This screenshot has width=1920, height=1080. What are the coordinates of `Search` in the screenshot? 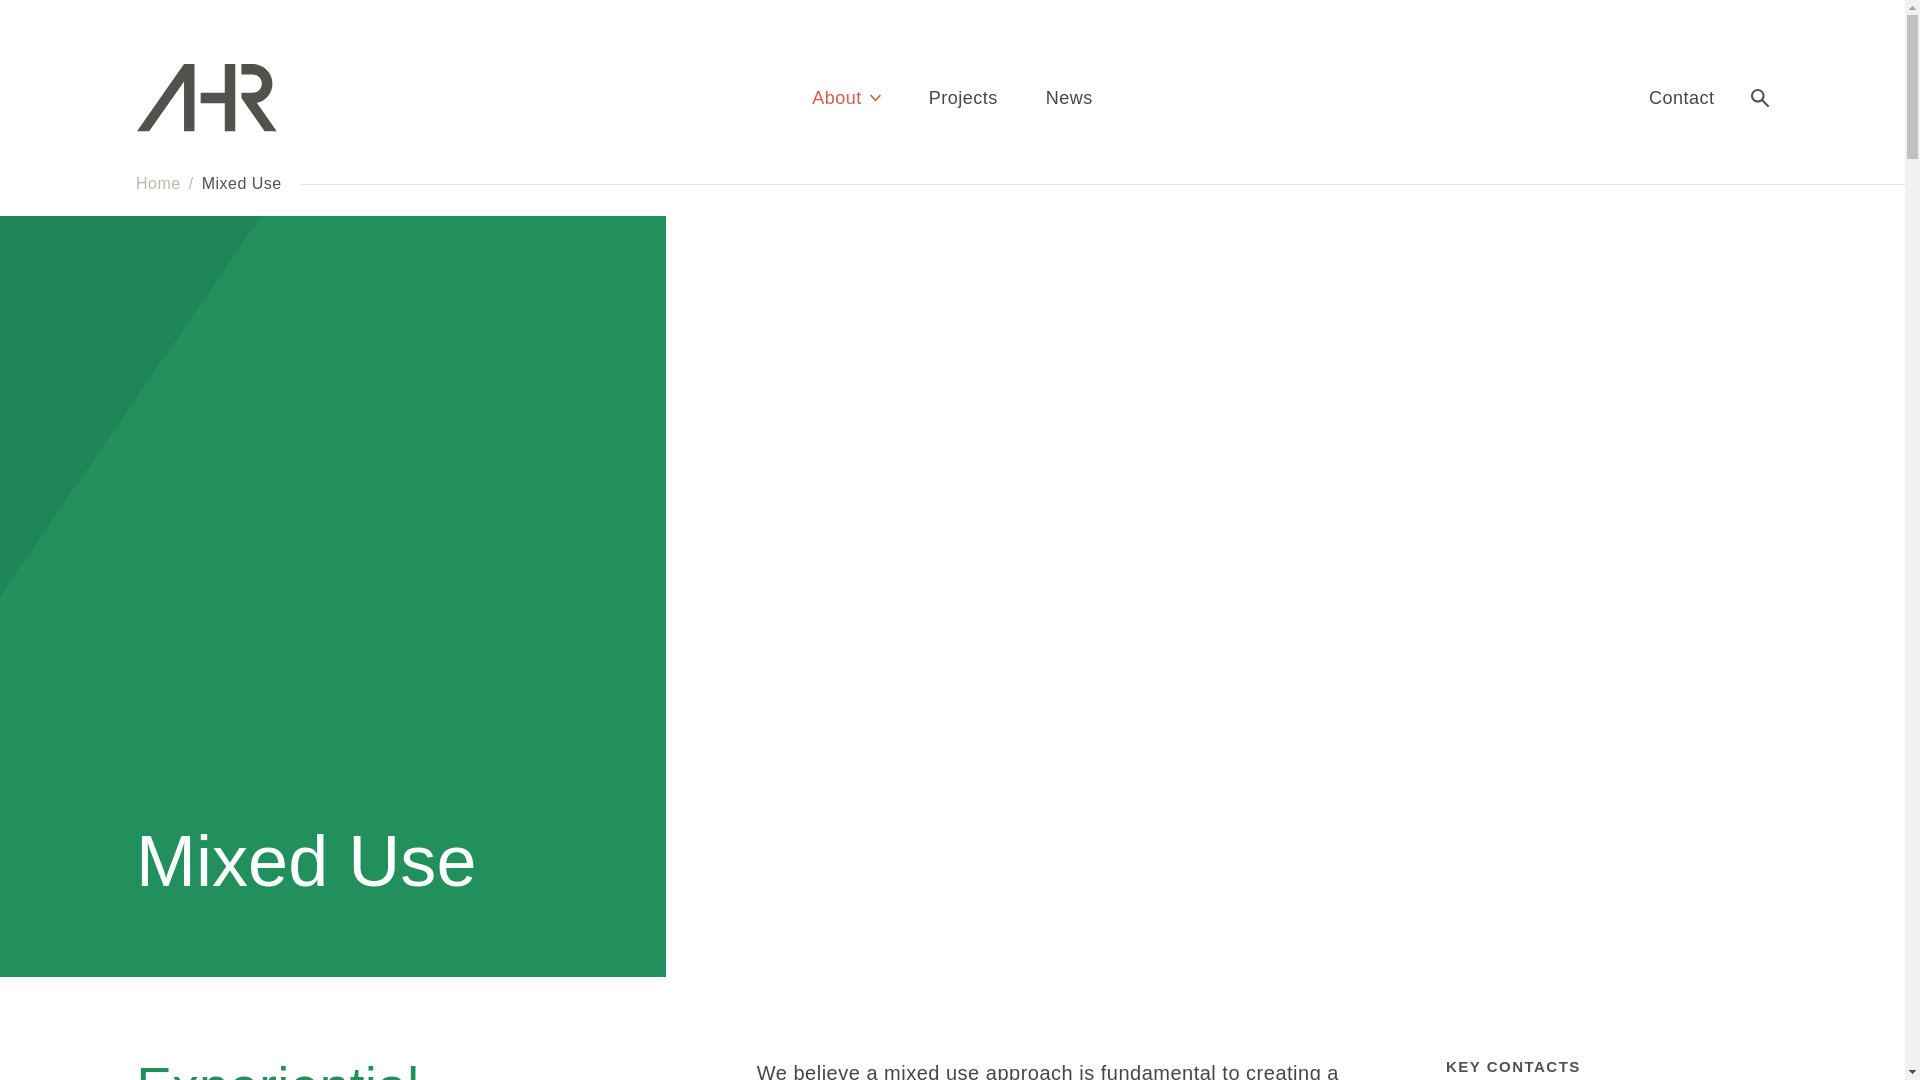 It's located at (1758, 97).